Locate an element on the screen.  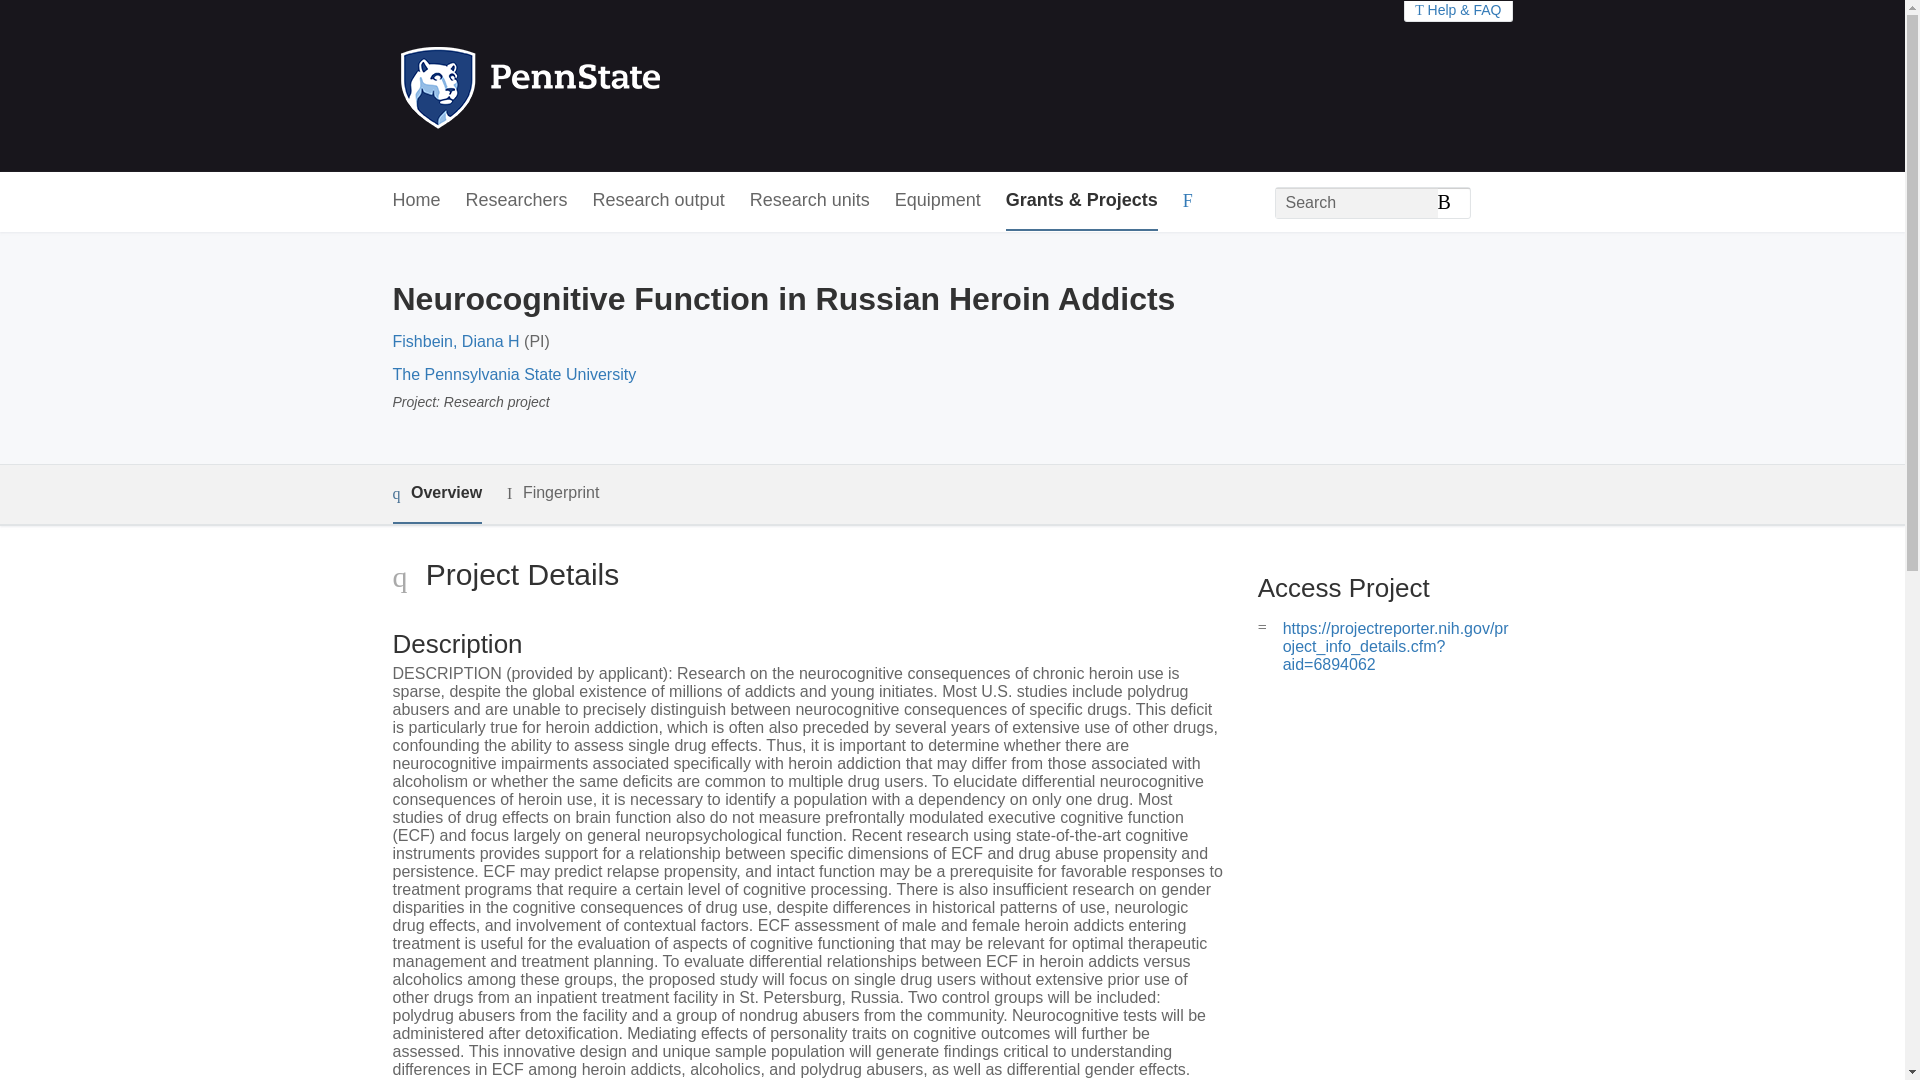
Research output is located at coordinates (659, 201).